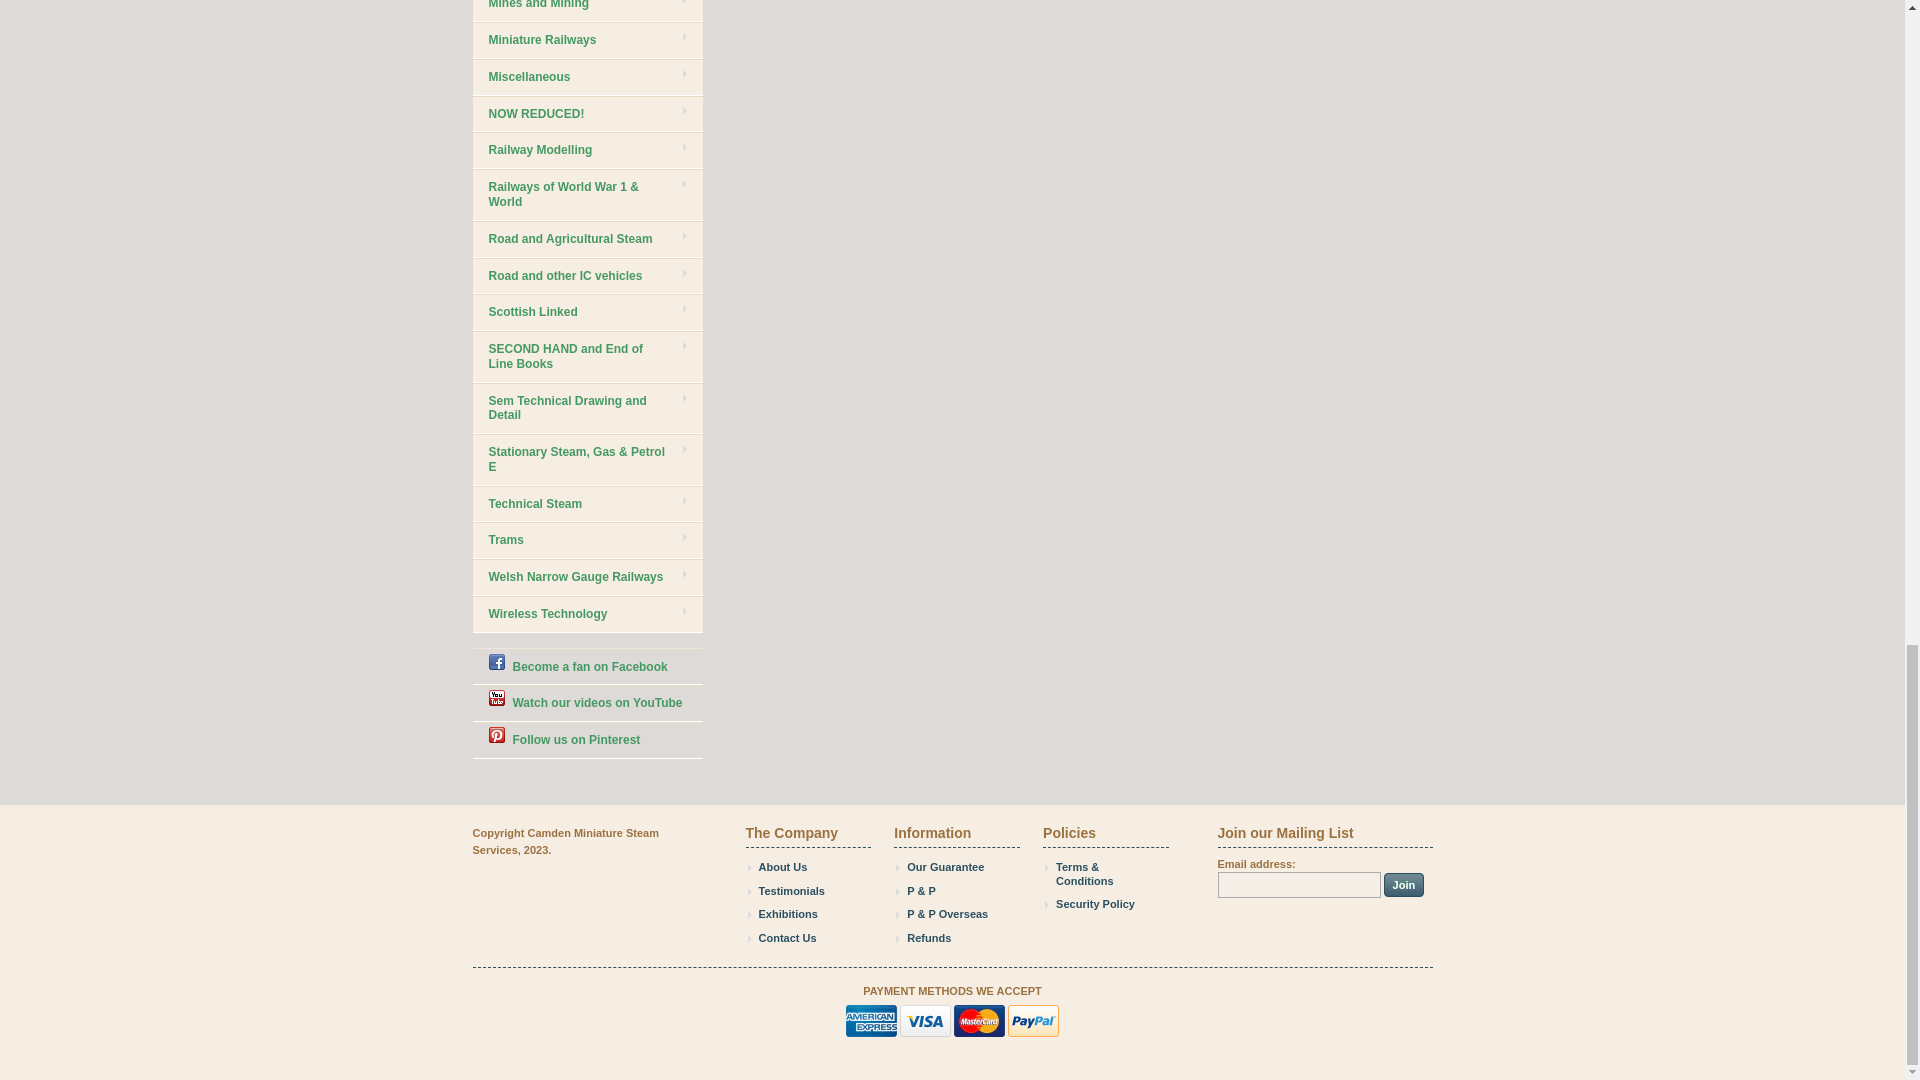 This screenshot has height=1080, width=1920. Describe the element at coordinates (1404, 884) in the screenshot. I see `Join` at that location.